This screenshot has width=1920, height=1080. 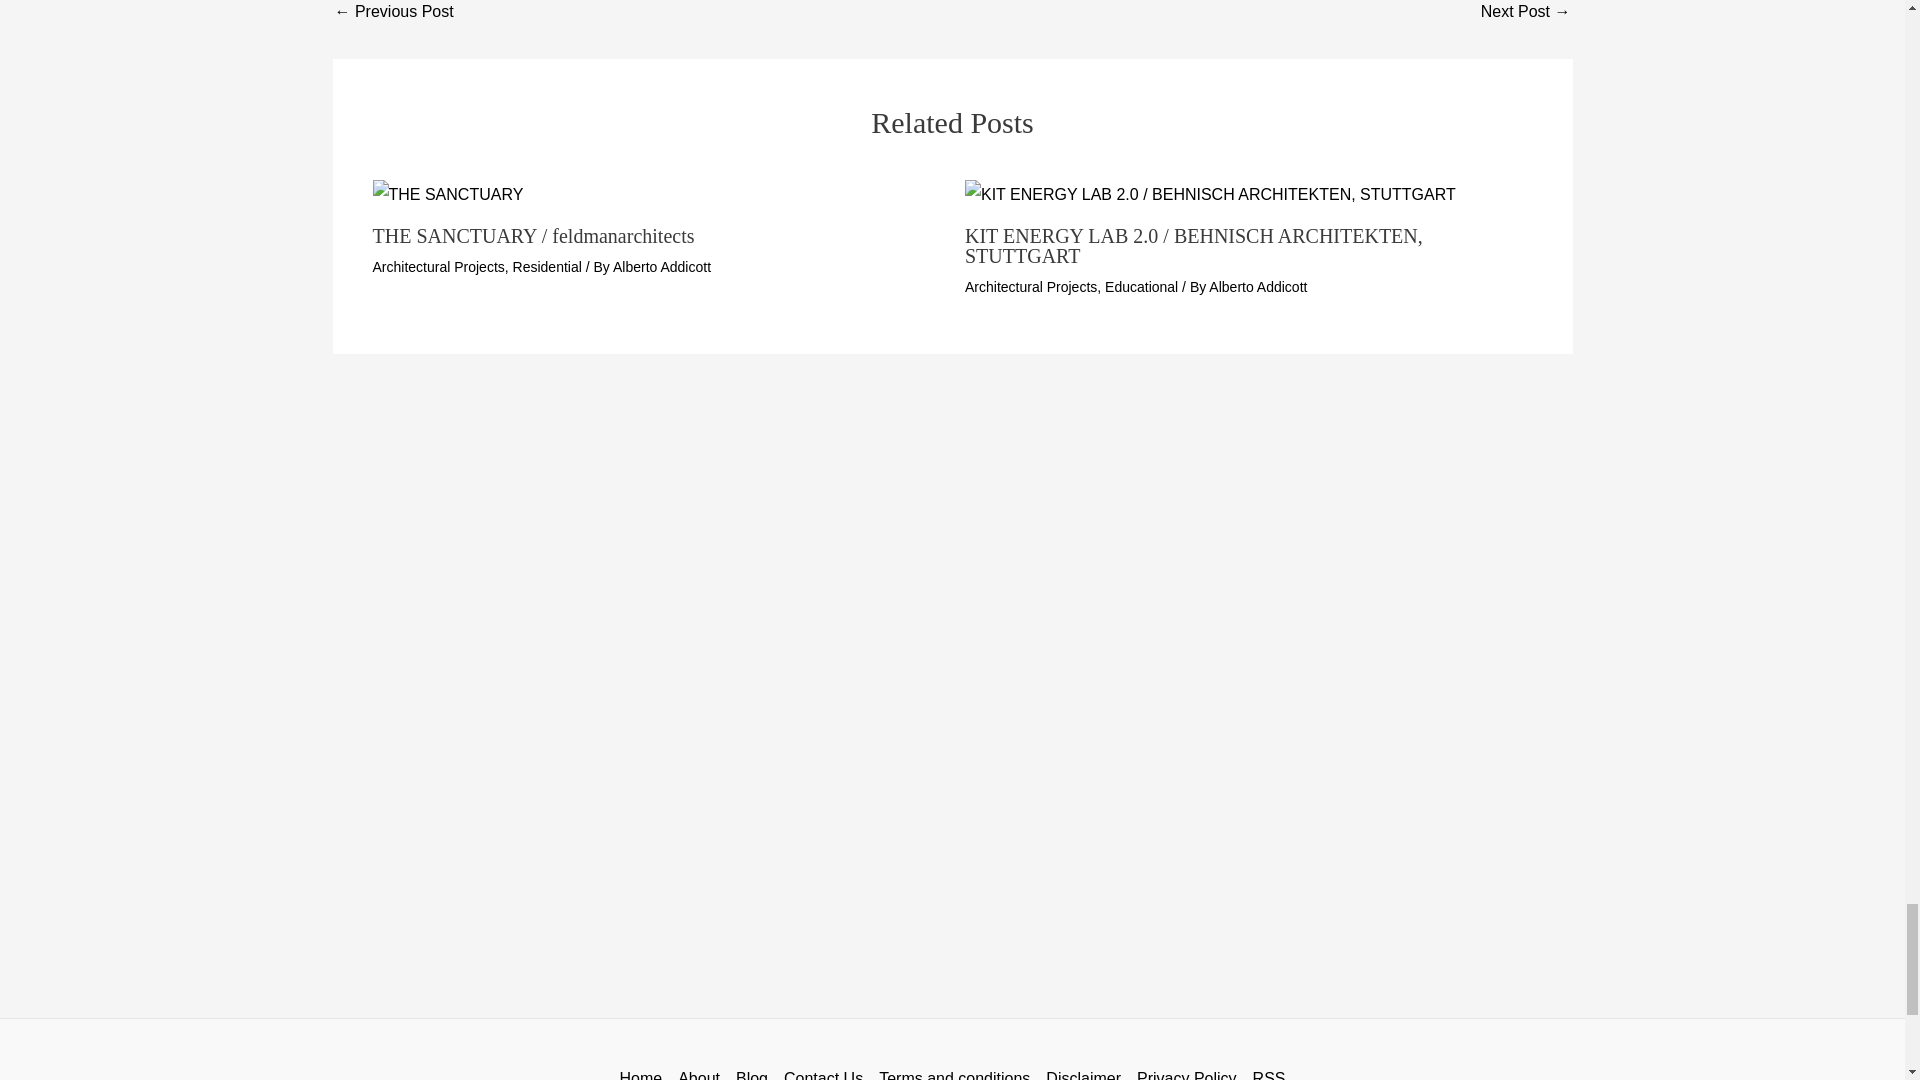 What do you see at coordinates (1258, 286) in the screenshot?
I see `View all posts by Alberto Addicott` at bounding box center [1258, 286].